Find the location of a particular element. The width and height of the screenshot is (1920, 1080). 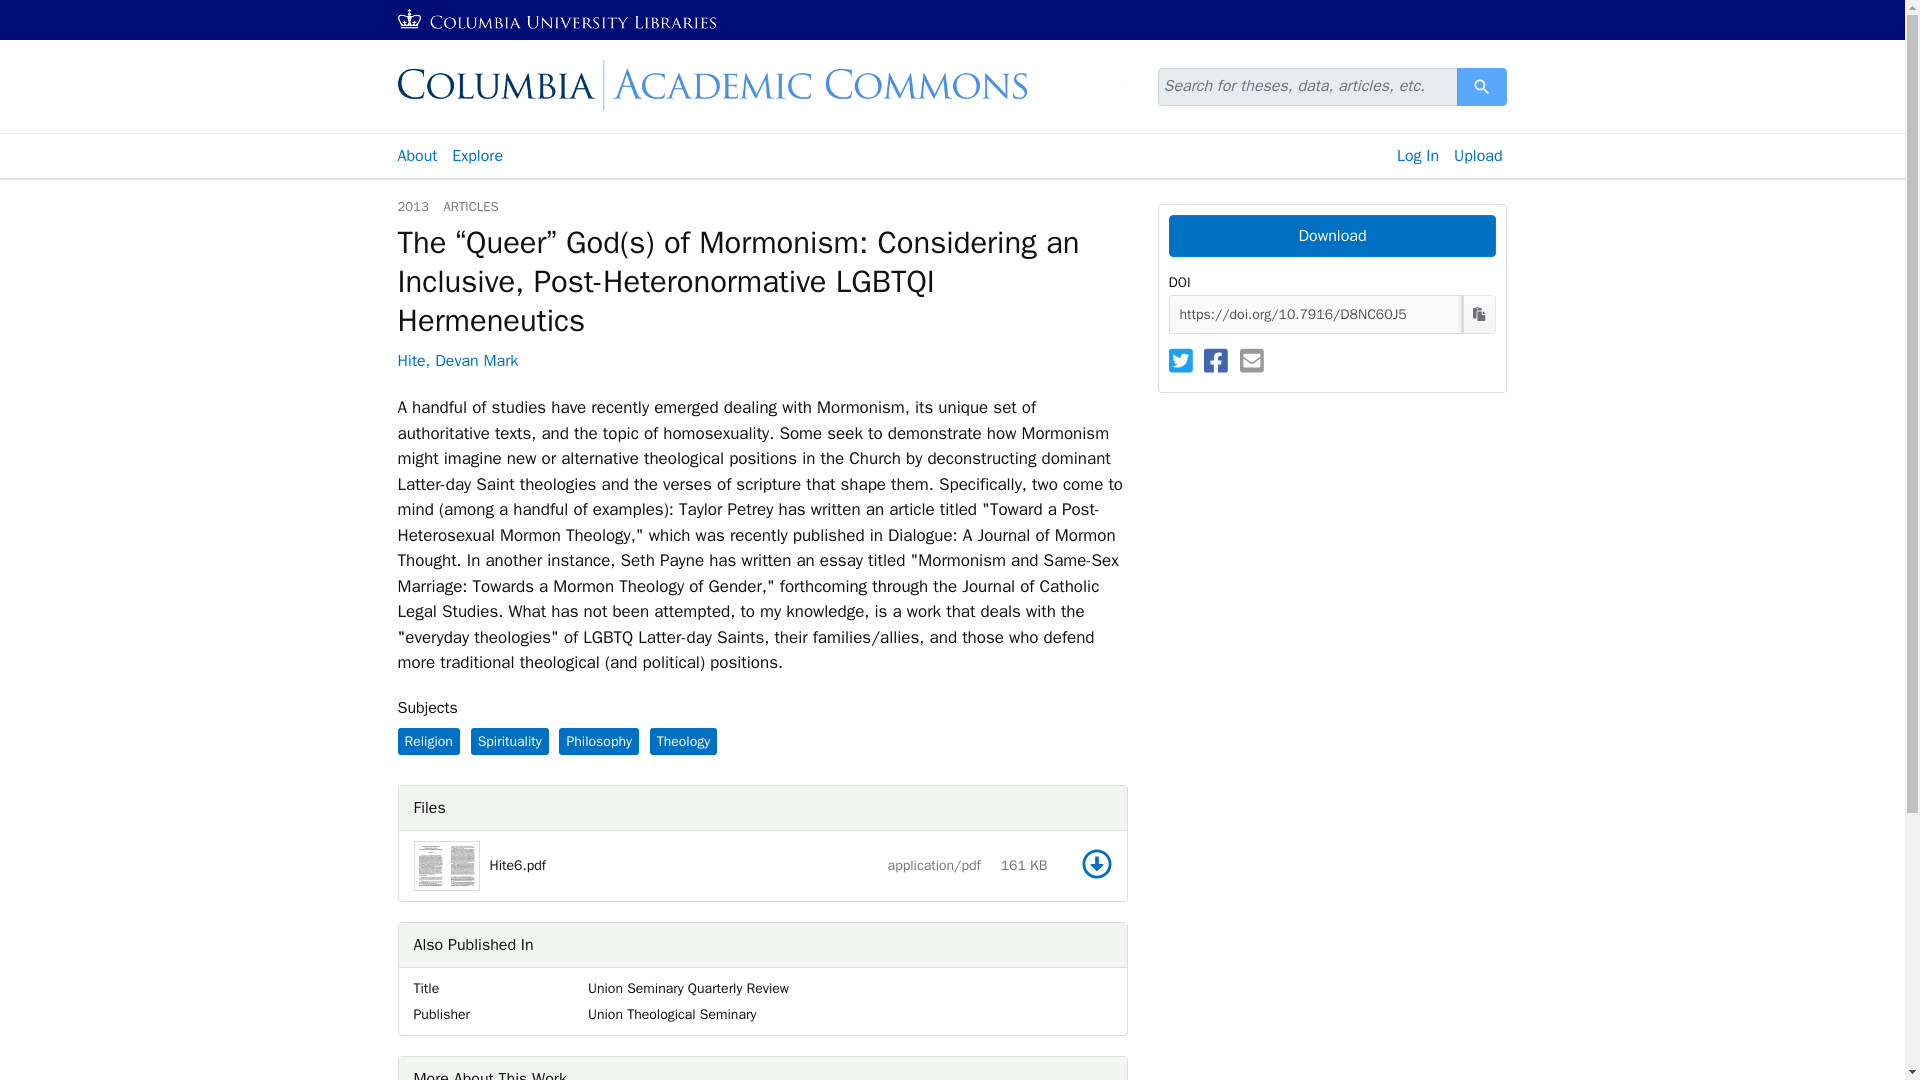

Religion is located at coordinates (428, 740).